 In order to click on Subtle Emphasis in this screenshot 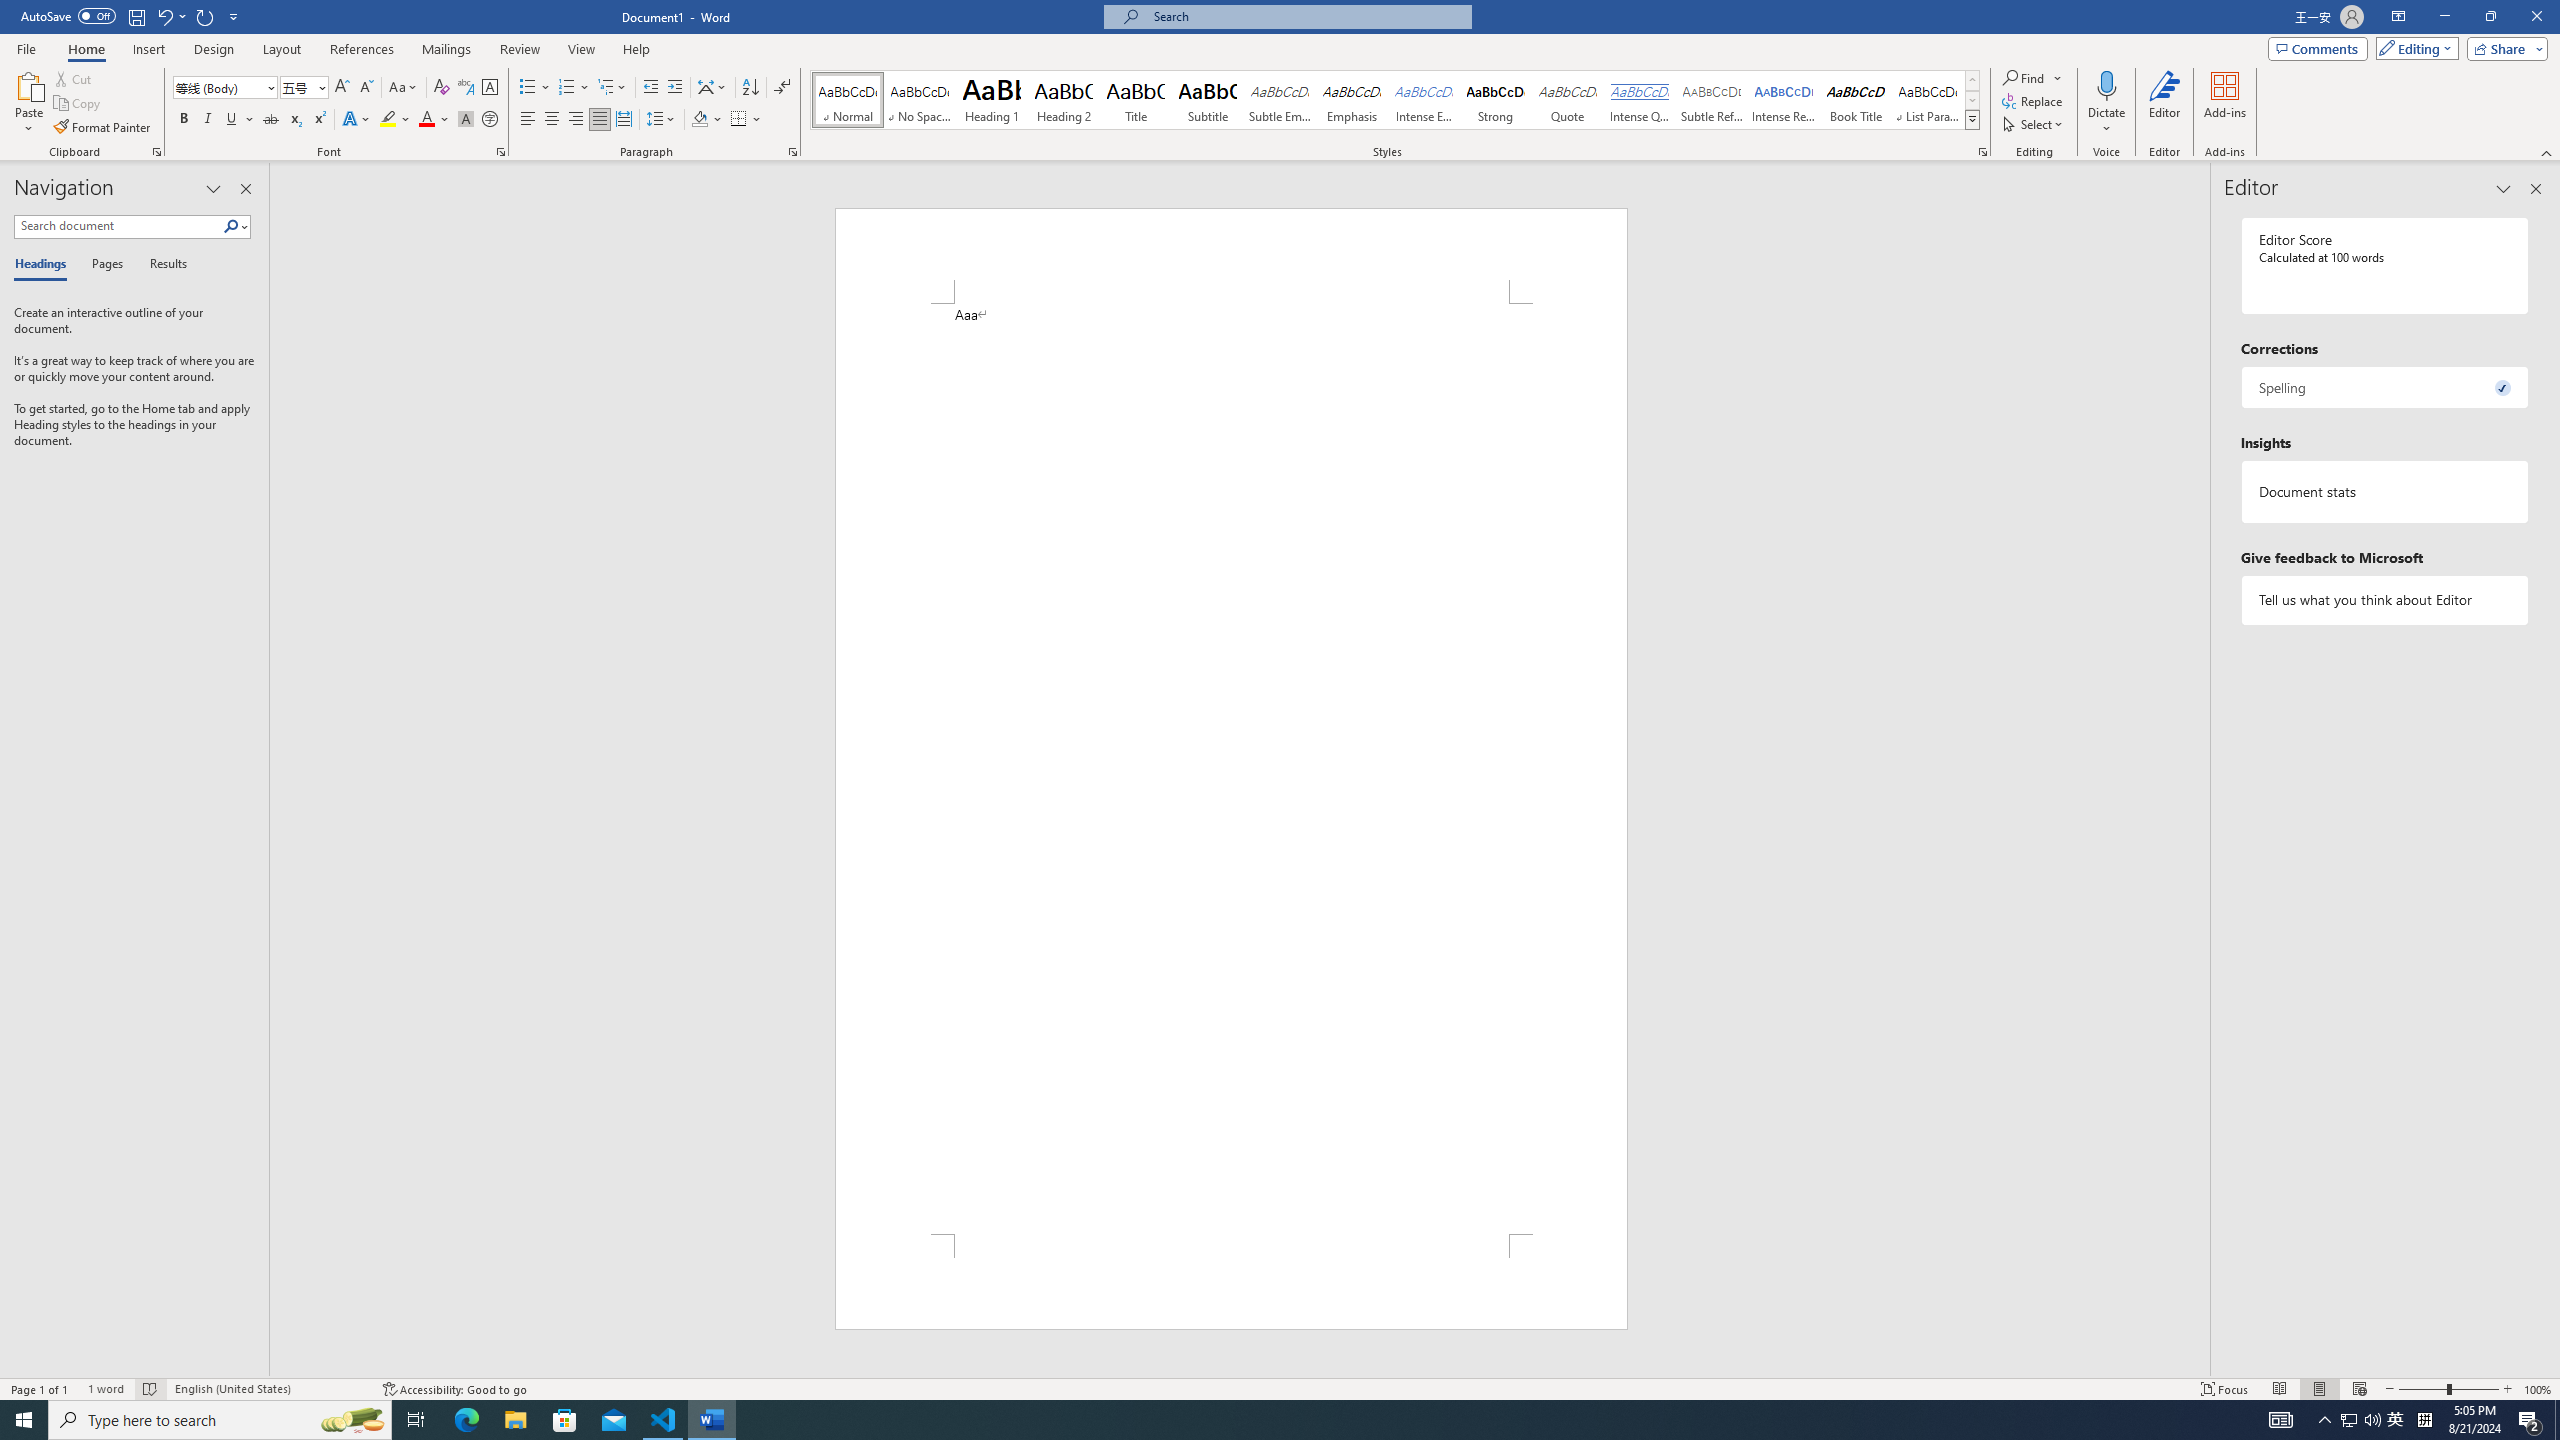, I will do `click(1280, 100)`.